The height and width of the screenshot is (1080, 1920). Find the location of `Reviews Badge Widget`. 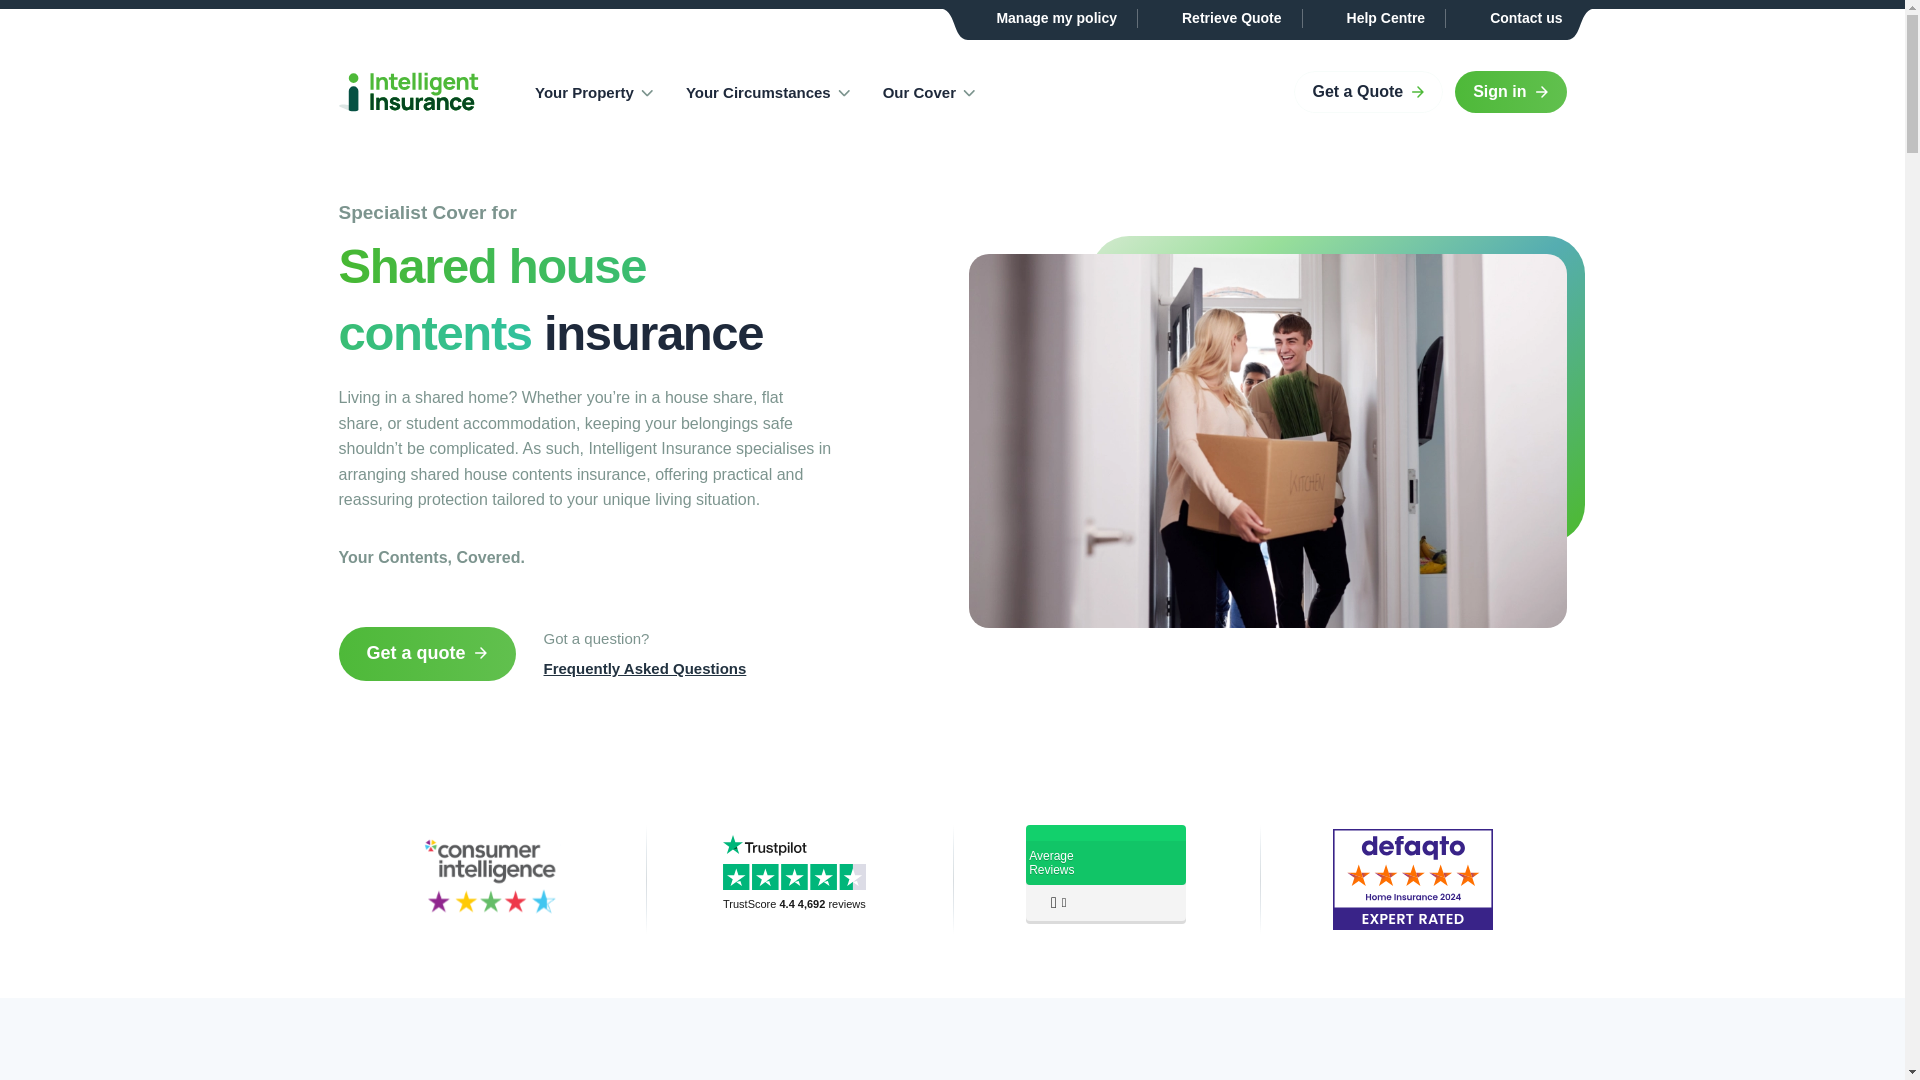

Reviews Badge Widget is located at coordinates (1106, 875).